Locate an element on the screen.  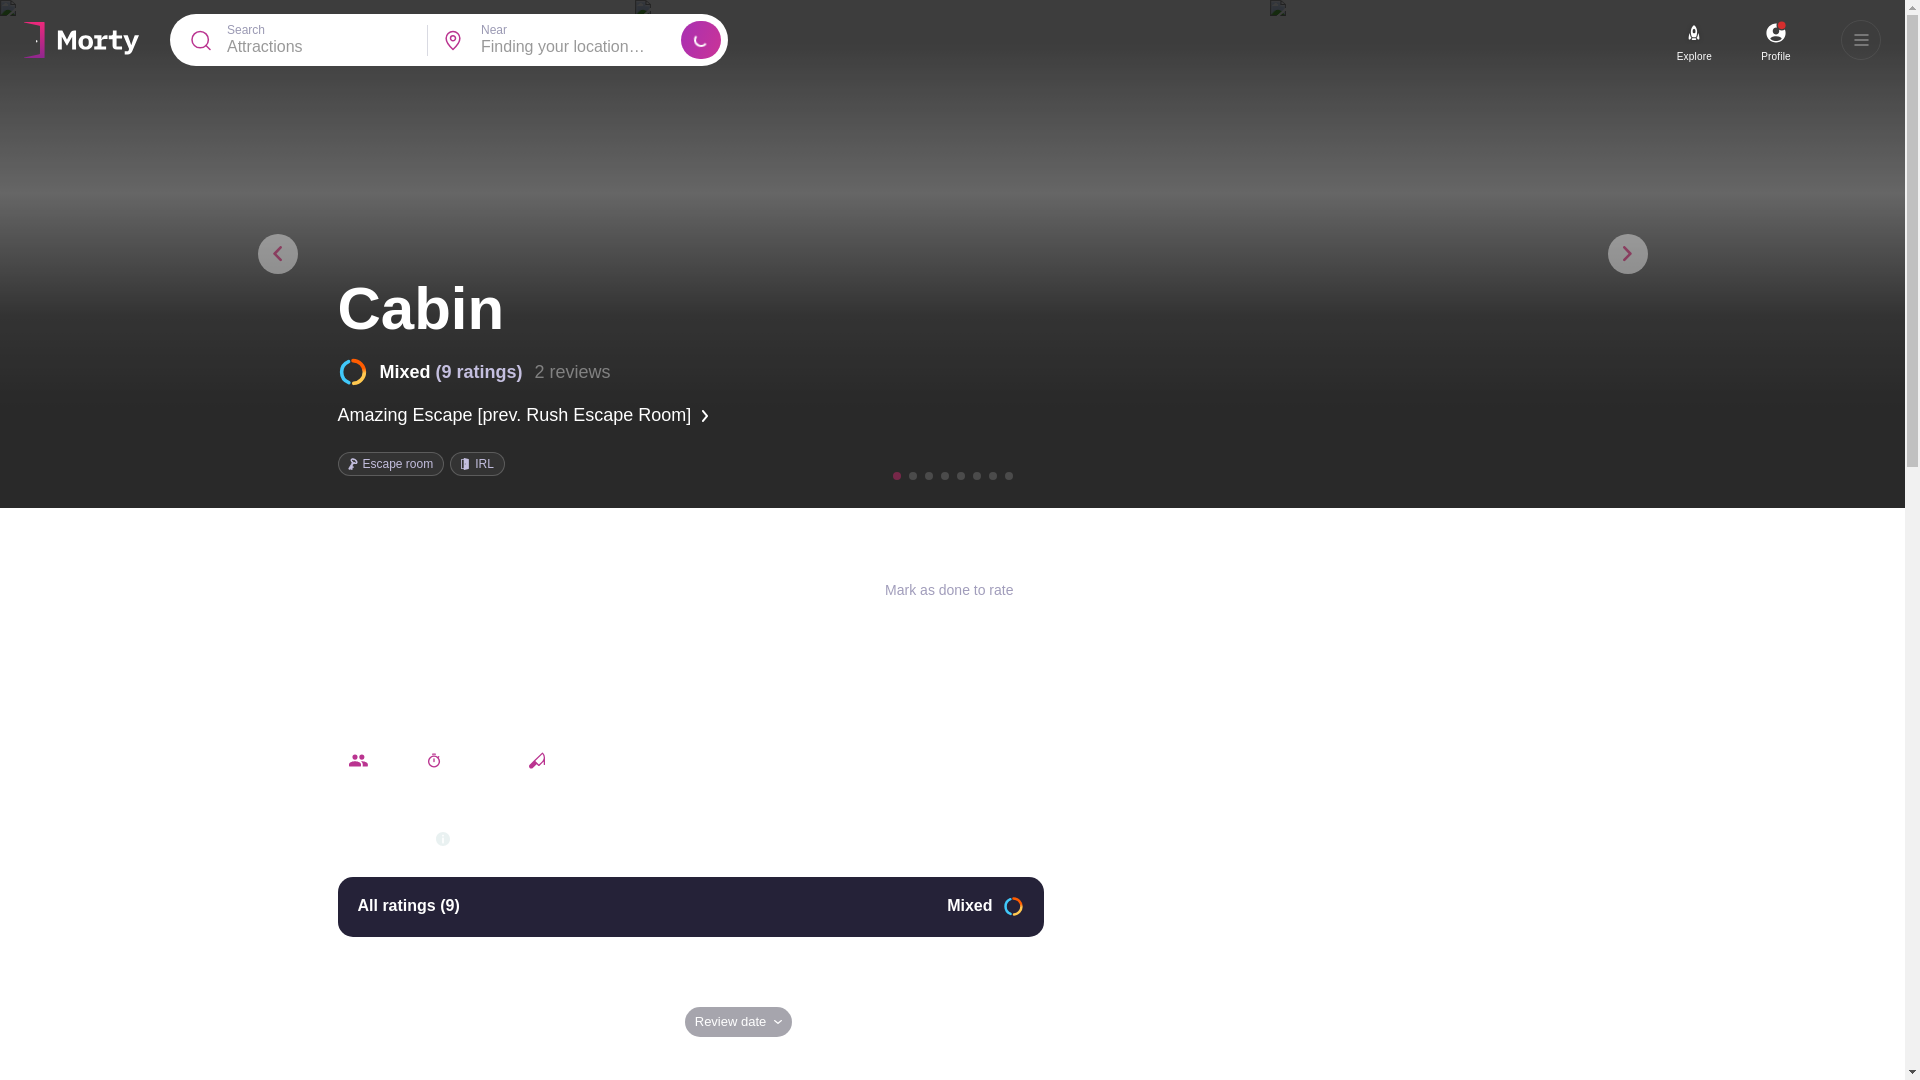
Explore is located at coordinates (1694, 56).